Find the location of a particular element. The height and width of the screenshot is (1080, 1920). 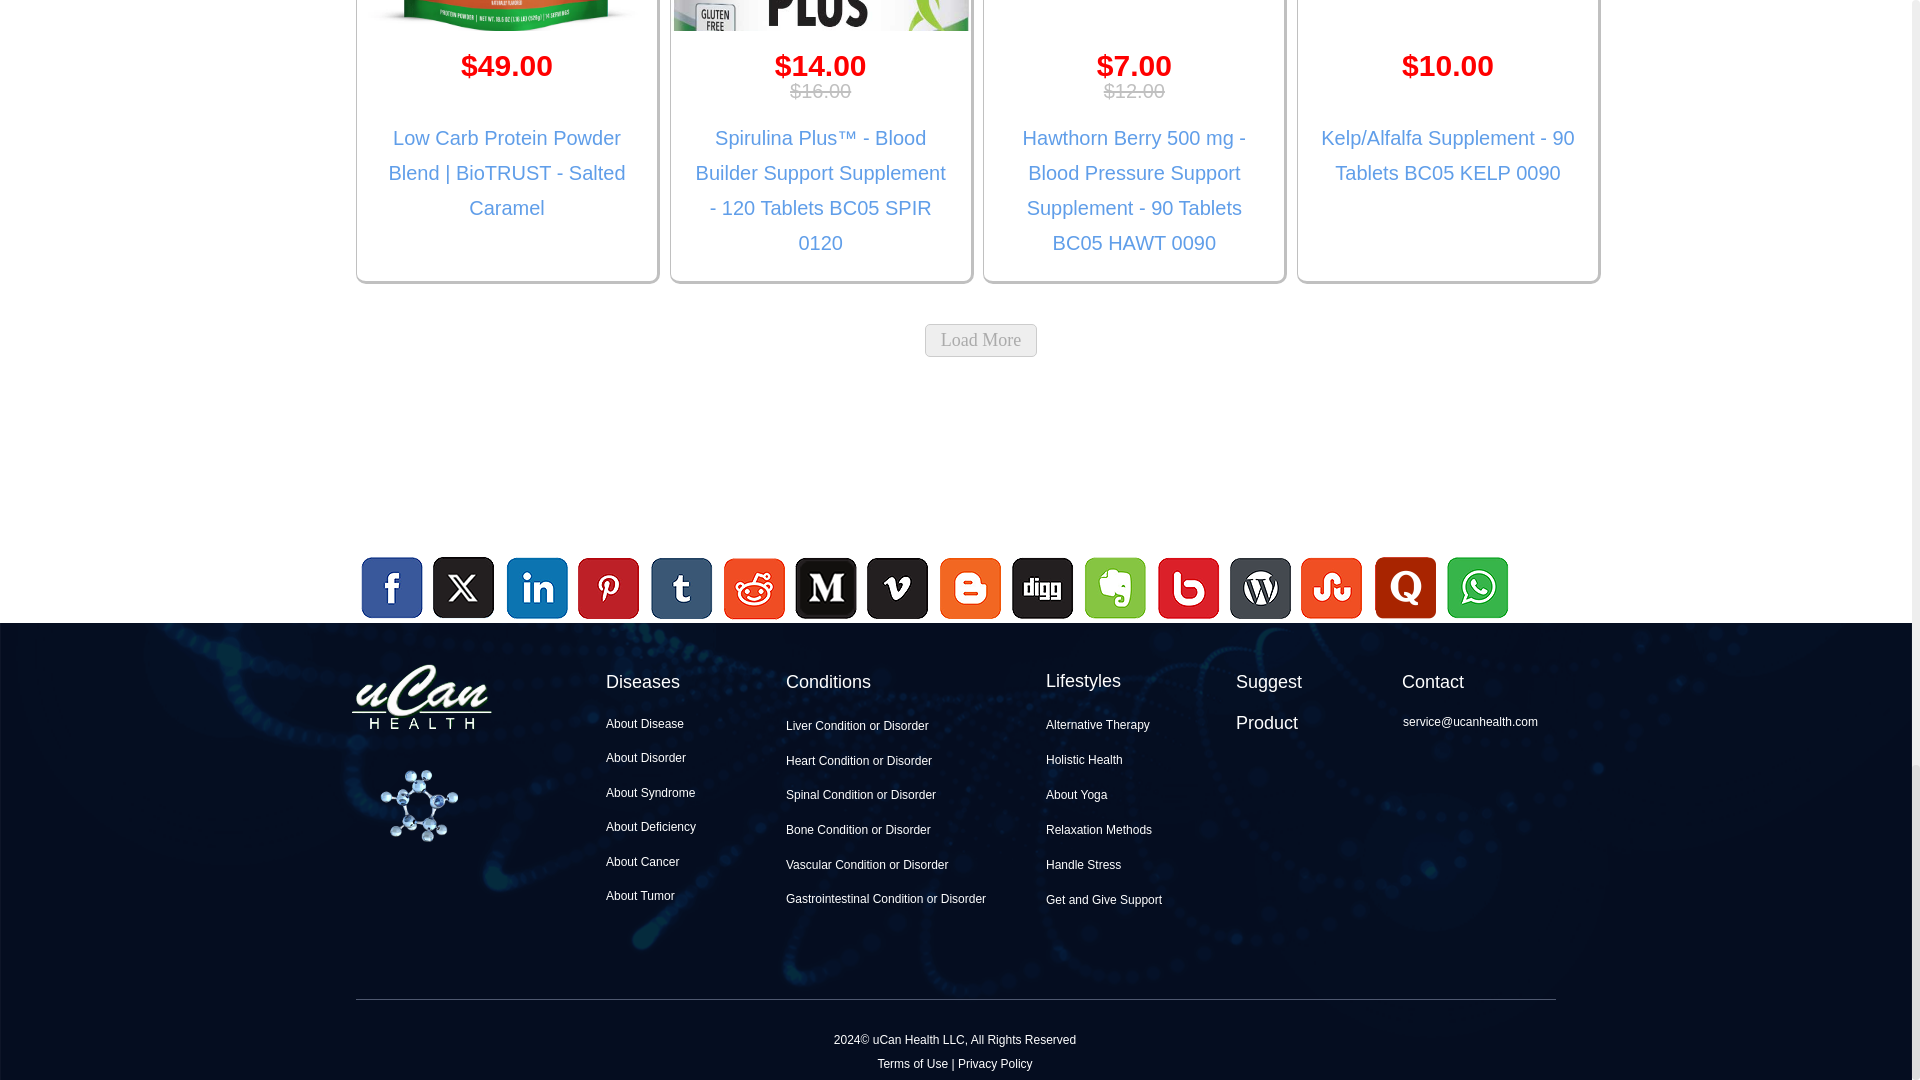

Vimeo is located at coordinates (899, 589).